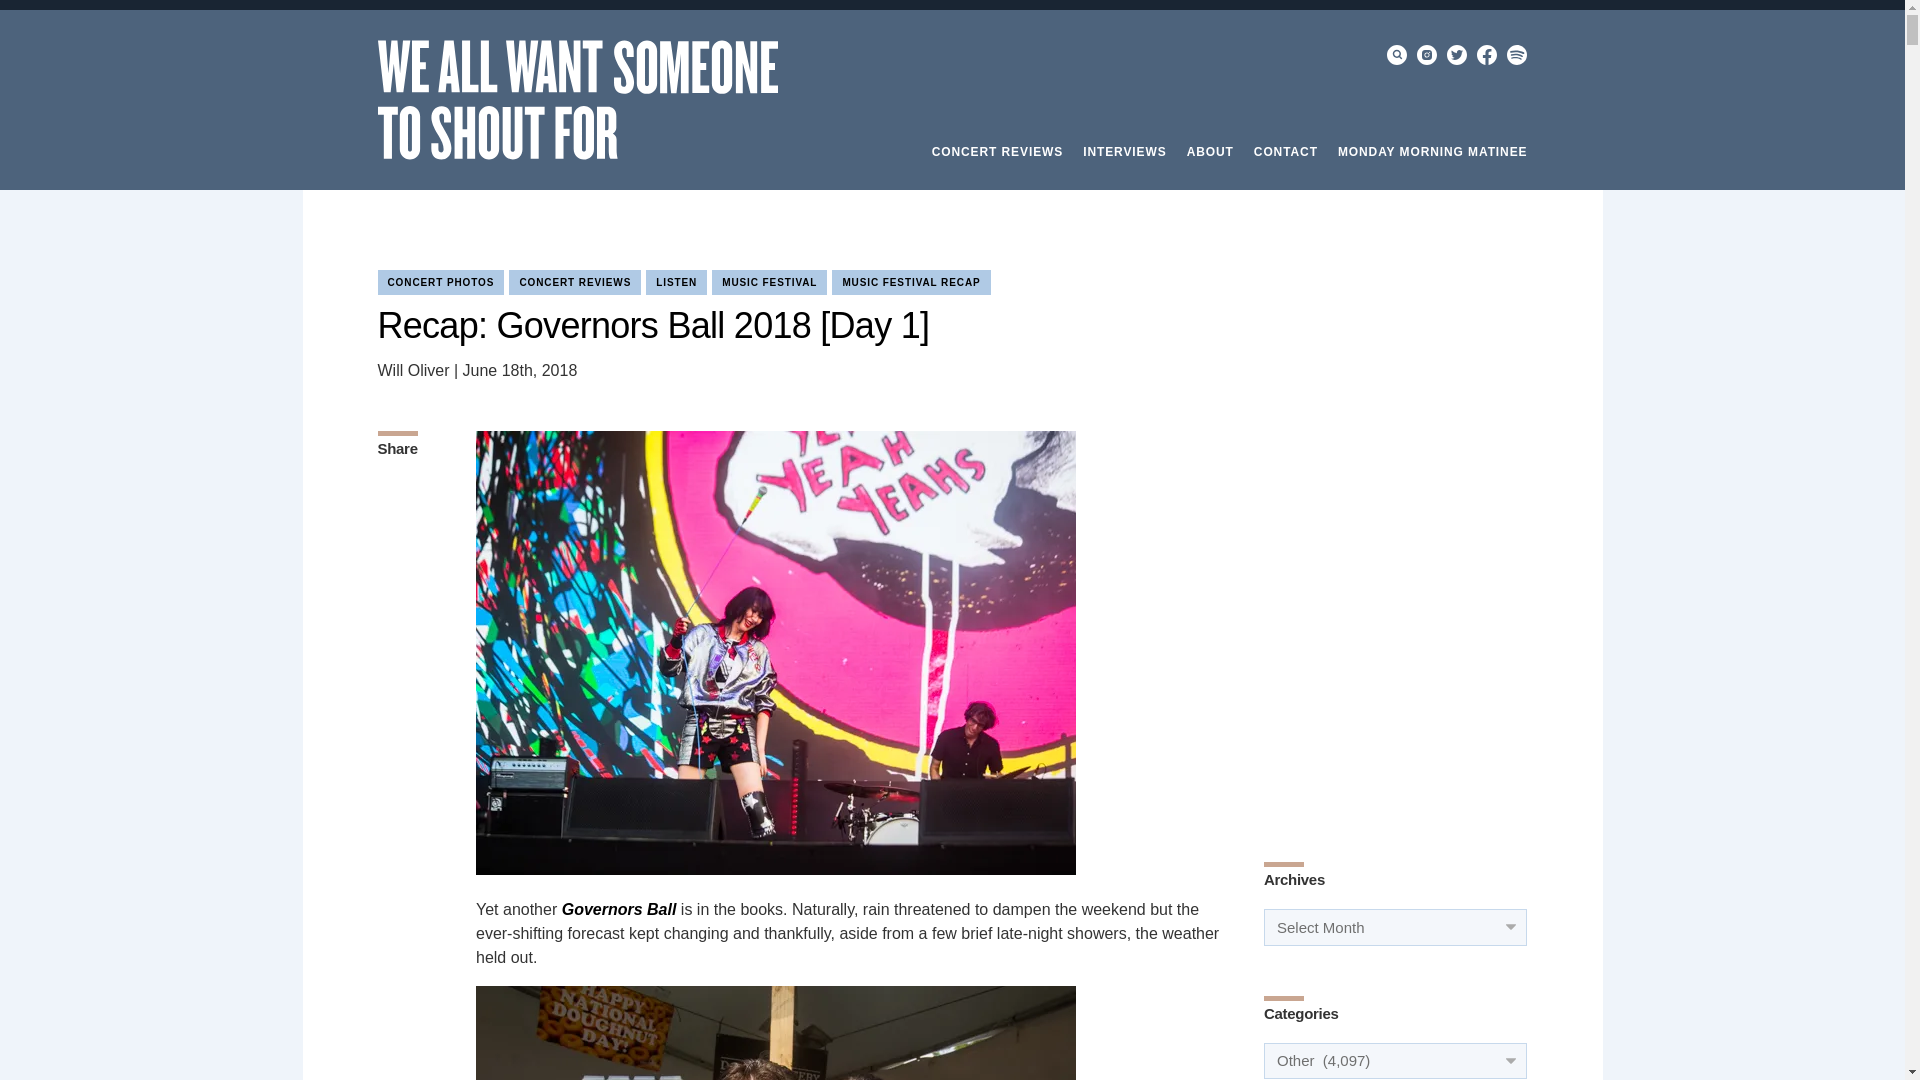 The image size is (1920, 1080). I want to click on Instagram, so click(1426, 54).